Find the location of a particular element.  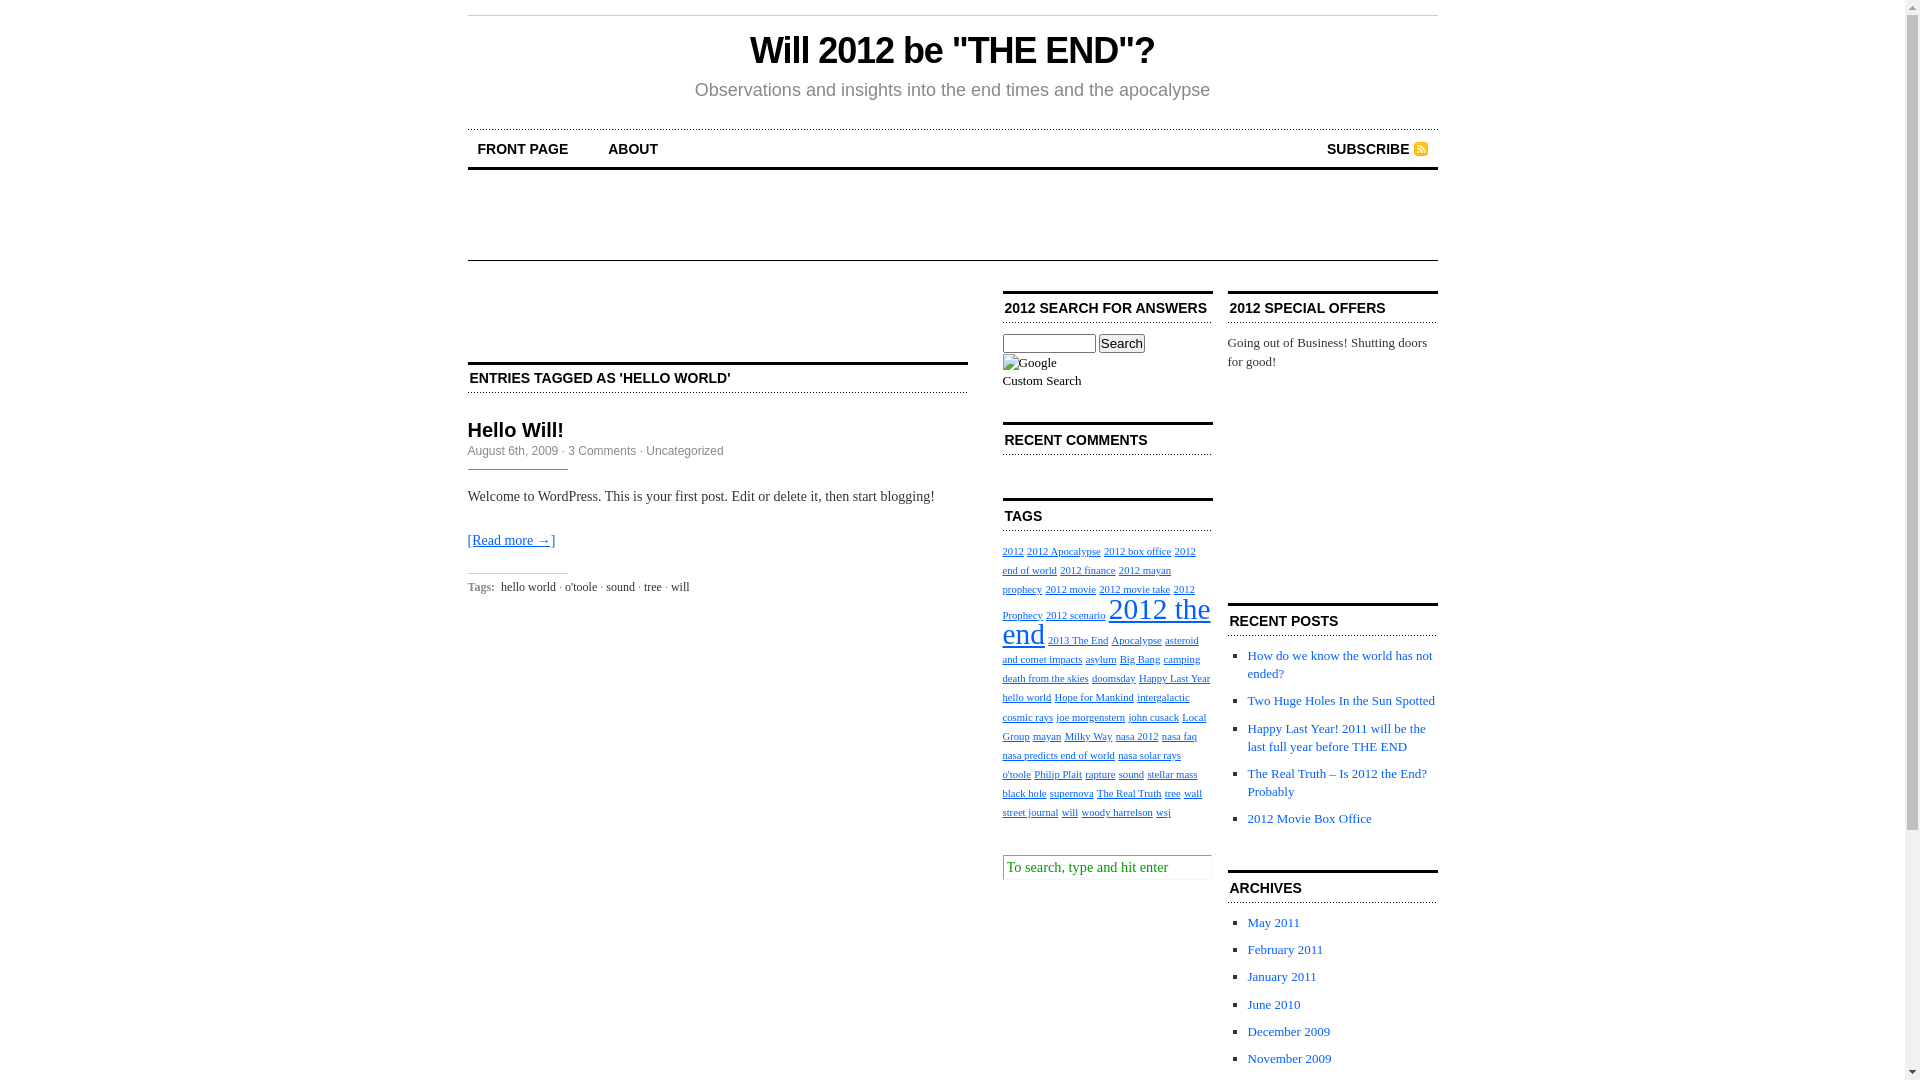

Philip Plait is located at coordinates (1058, 774).